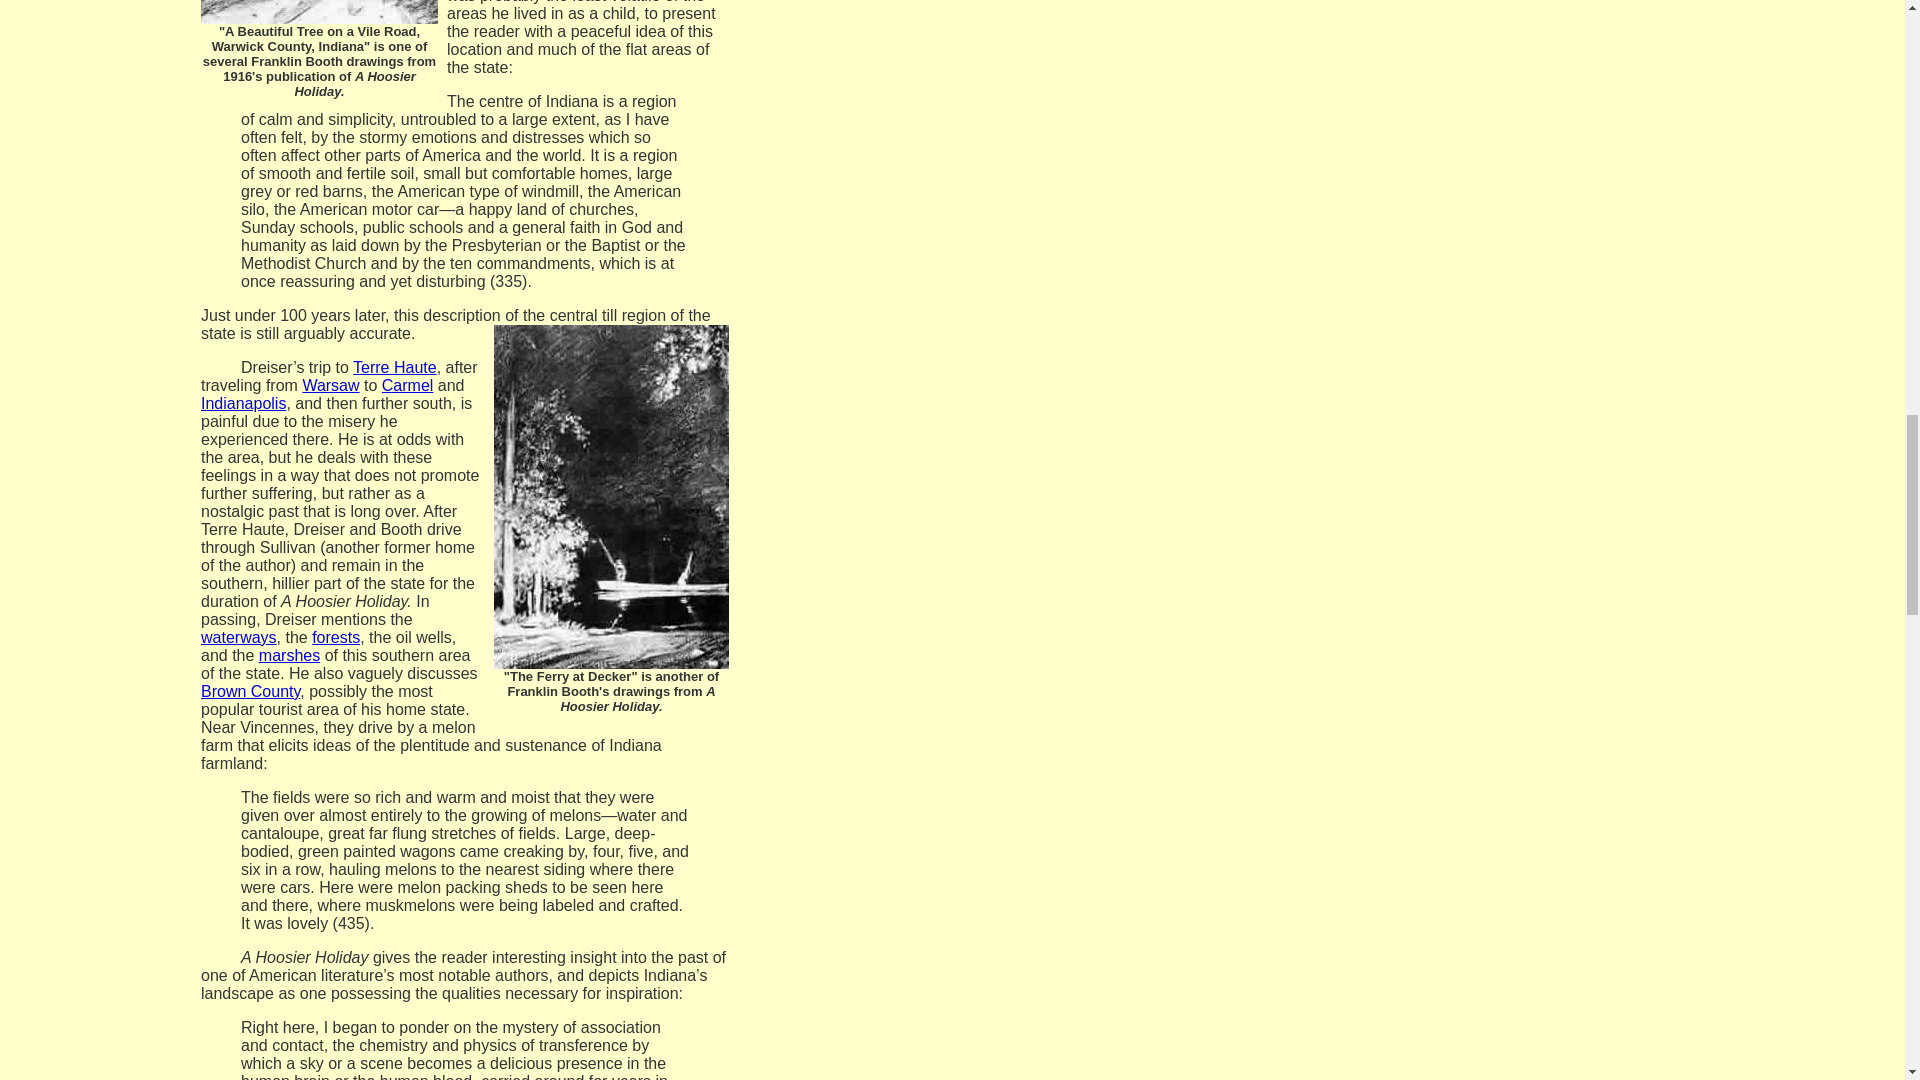 This screenshot has width=1920, height=1080. Describe the element at coordinates (244, 403) in the screenshot. I see `Indianapolis` at that location.